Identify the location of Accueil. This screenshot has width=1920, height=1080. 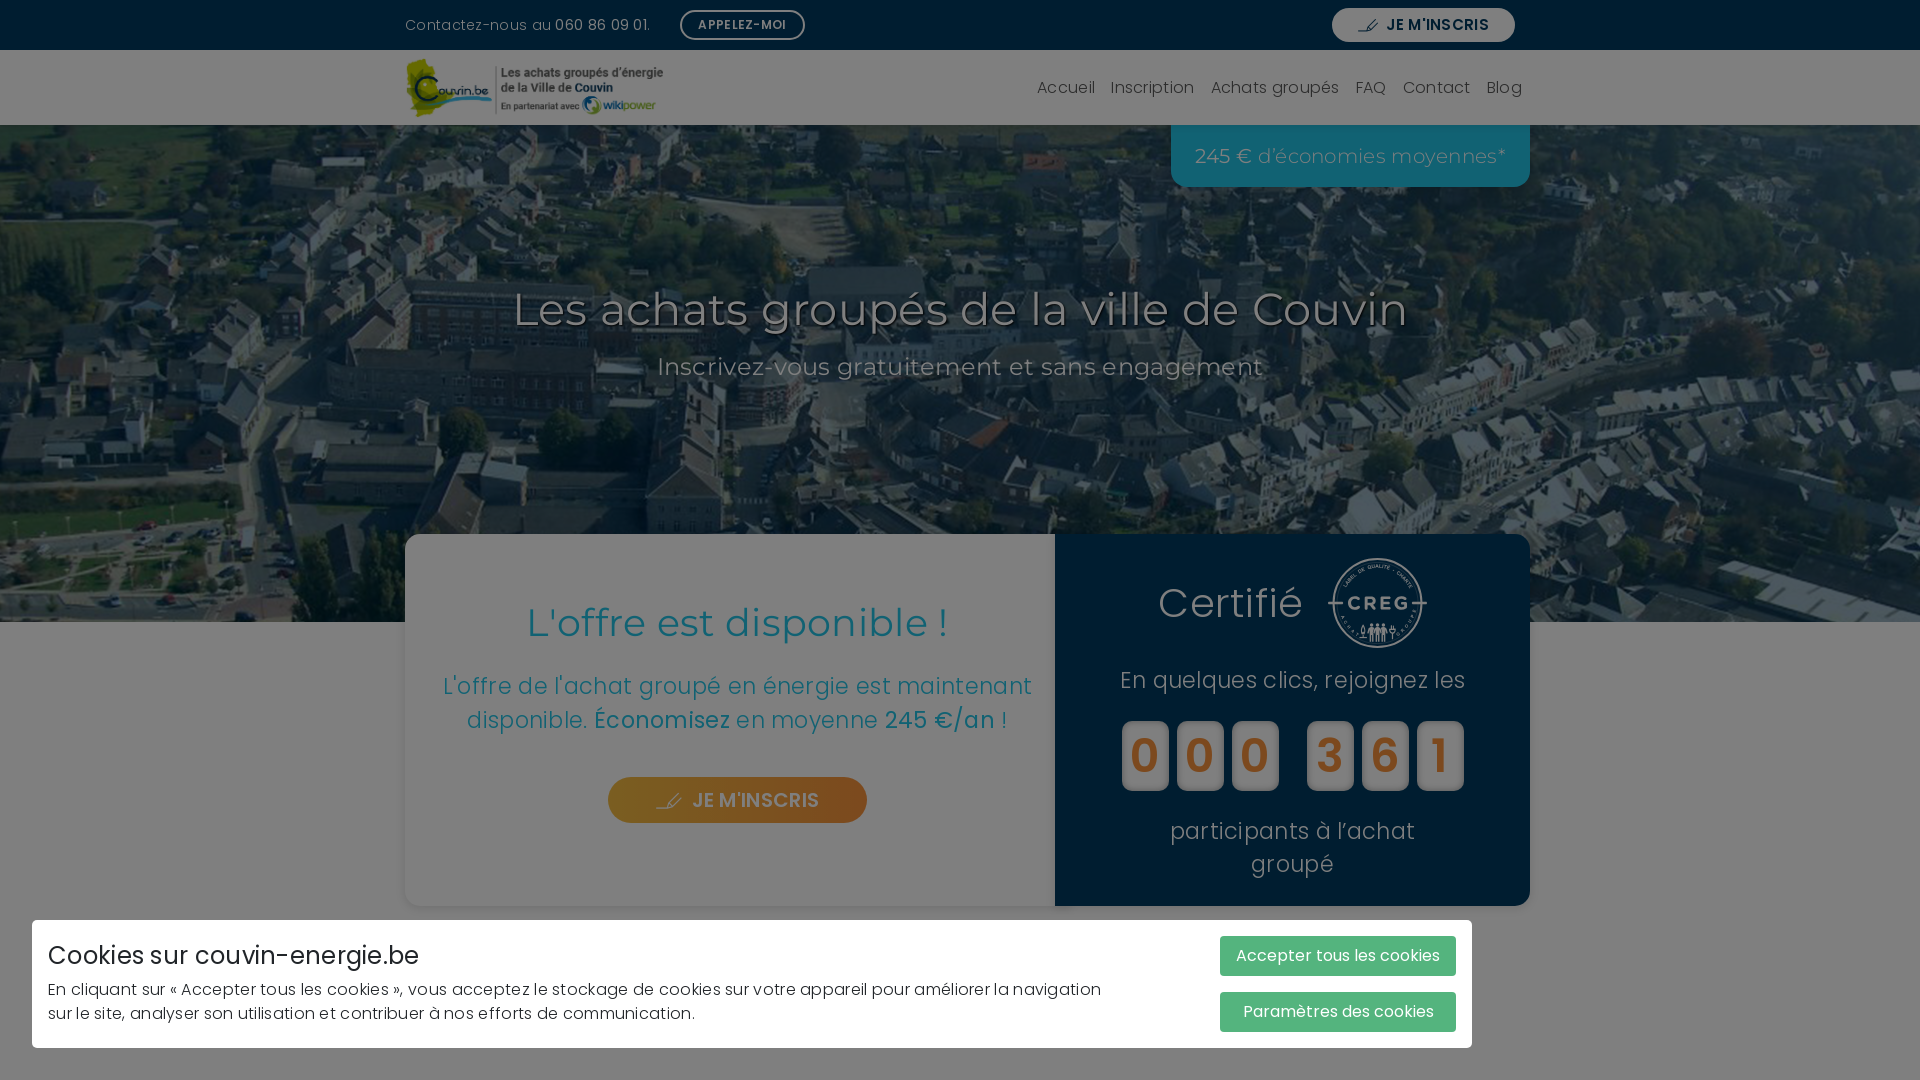
(1066, 88).